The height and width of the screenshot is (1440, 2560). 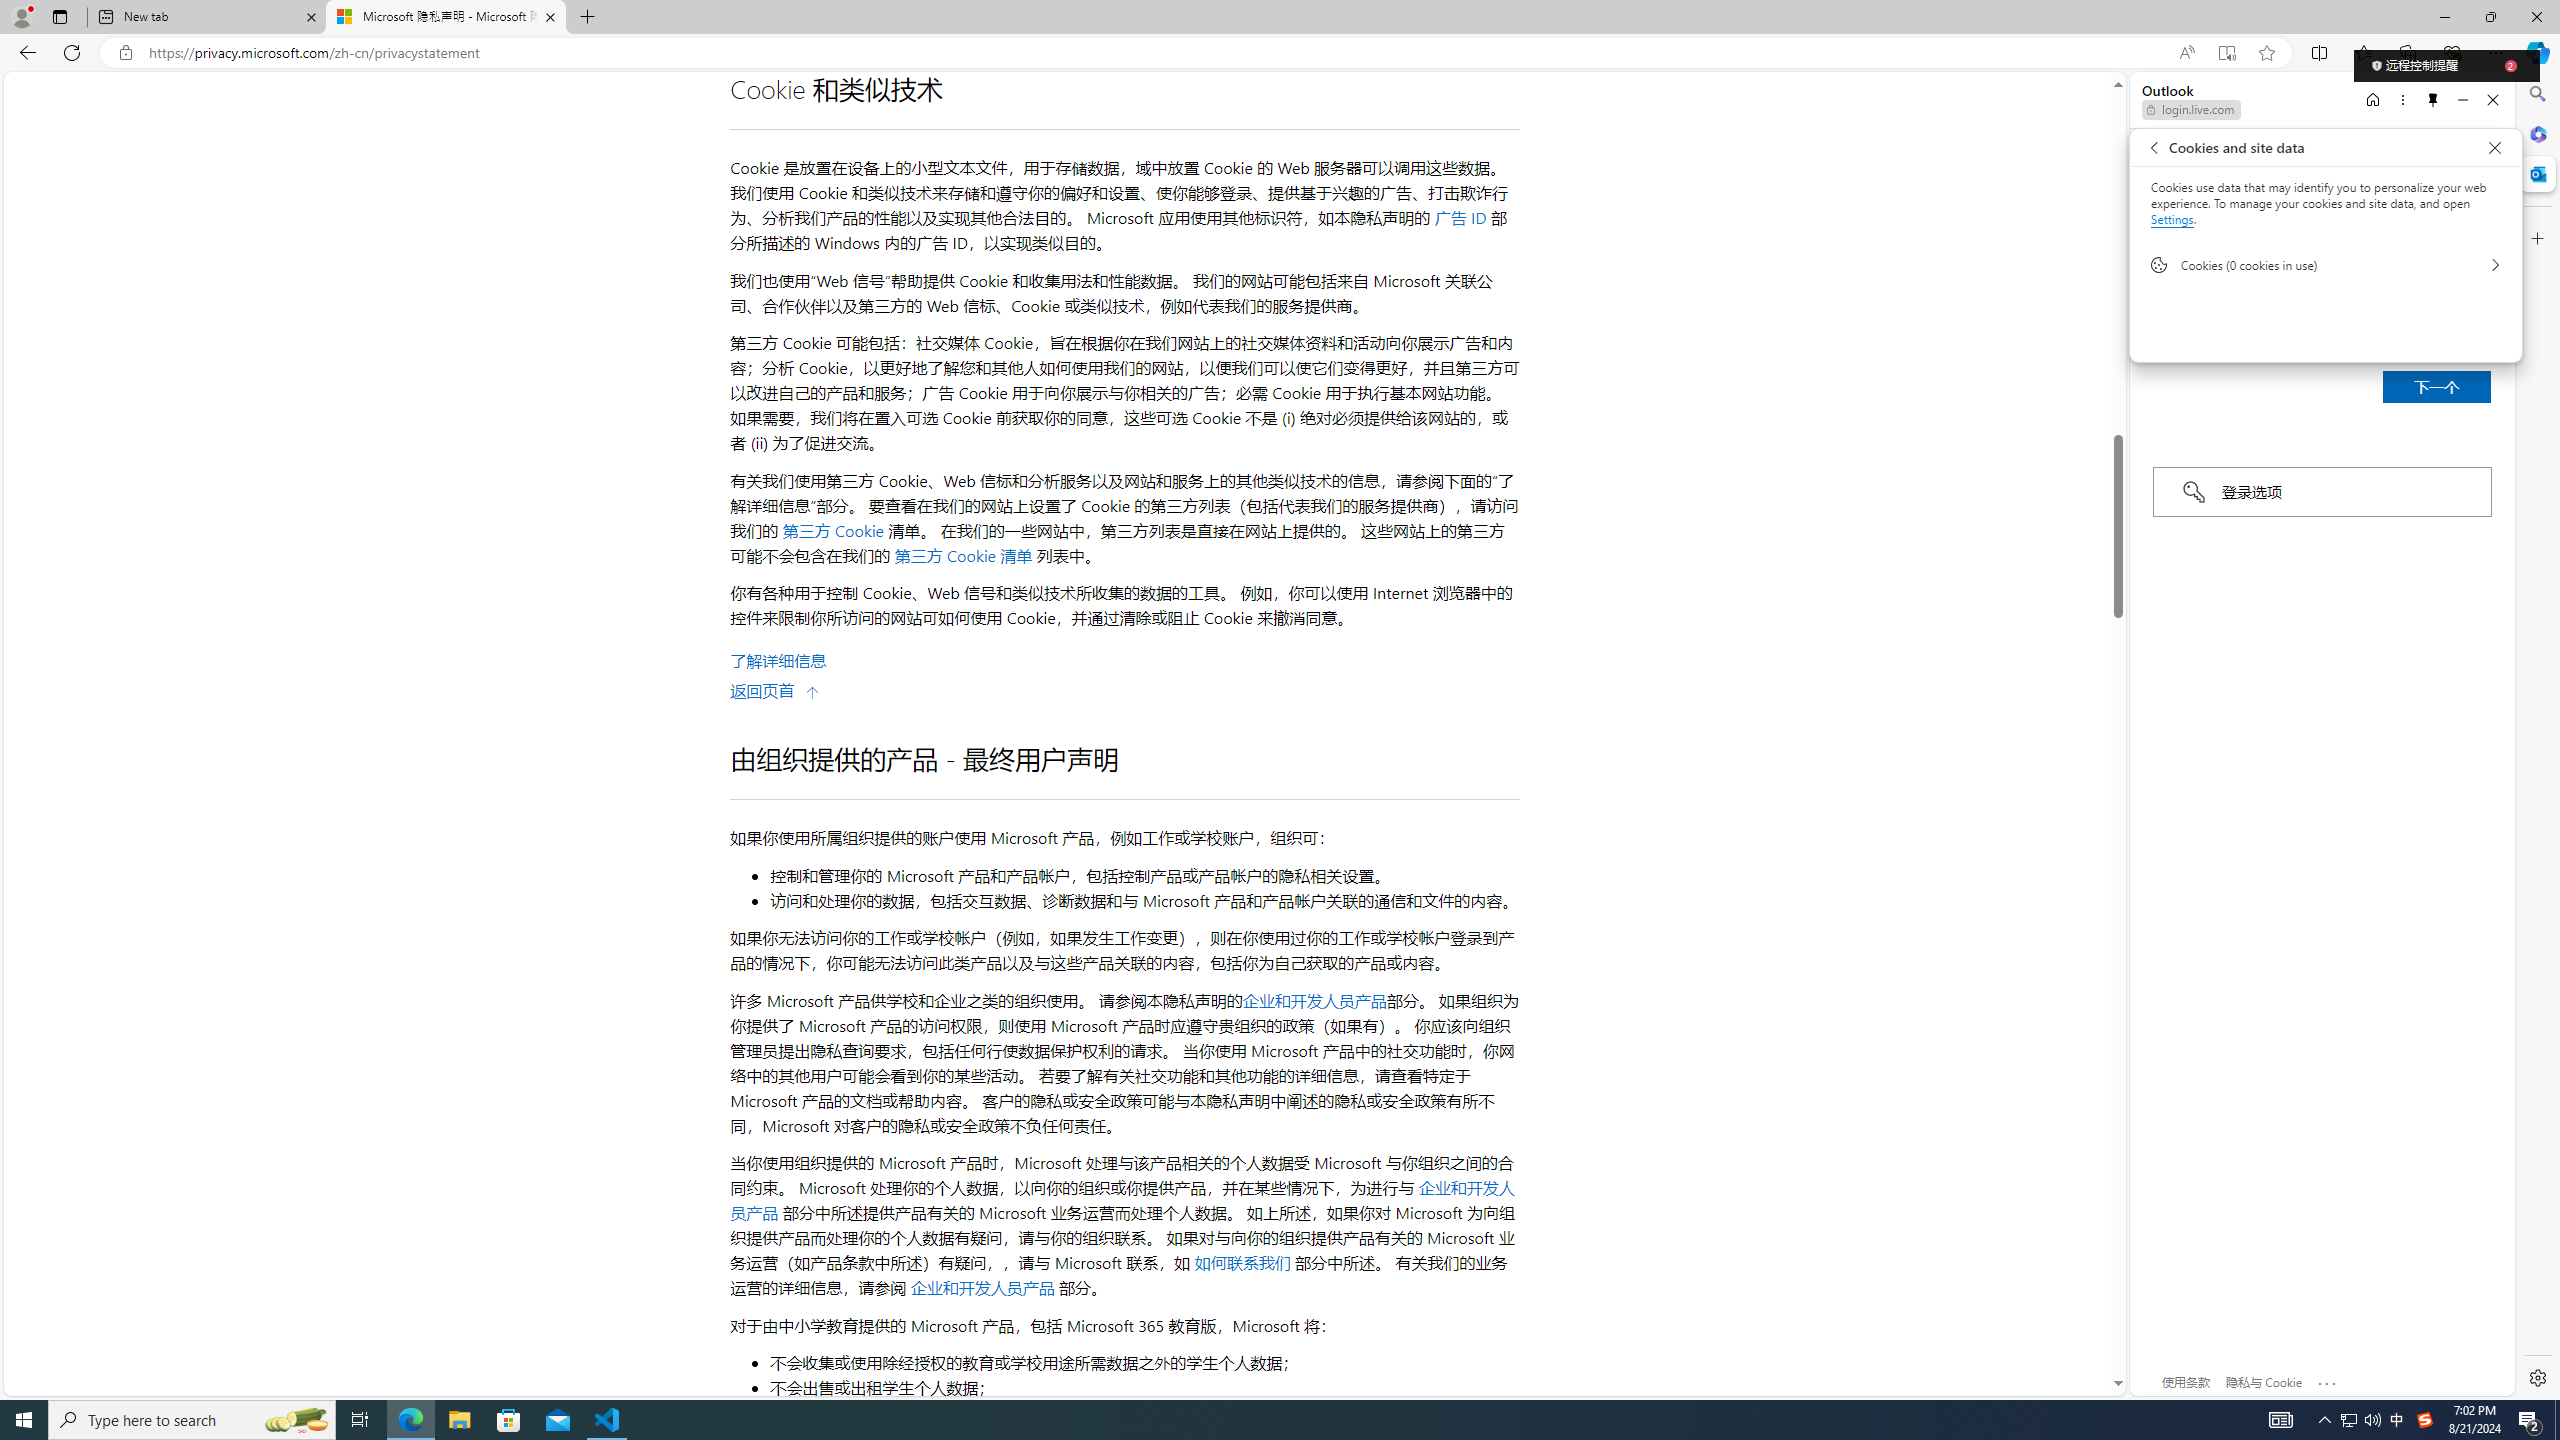 I want to click on Type here to search, so click(x=509, y=1420).